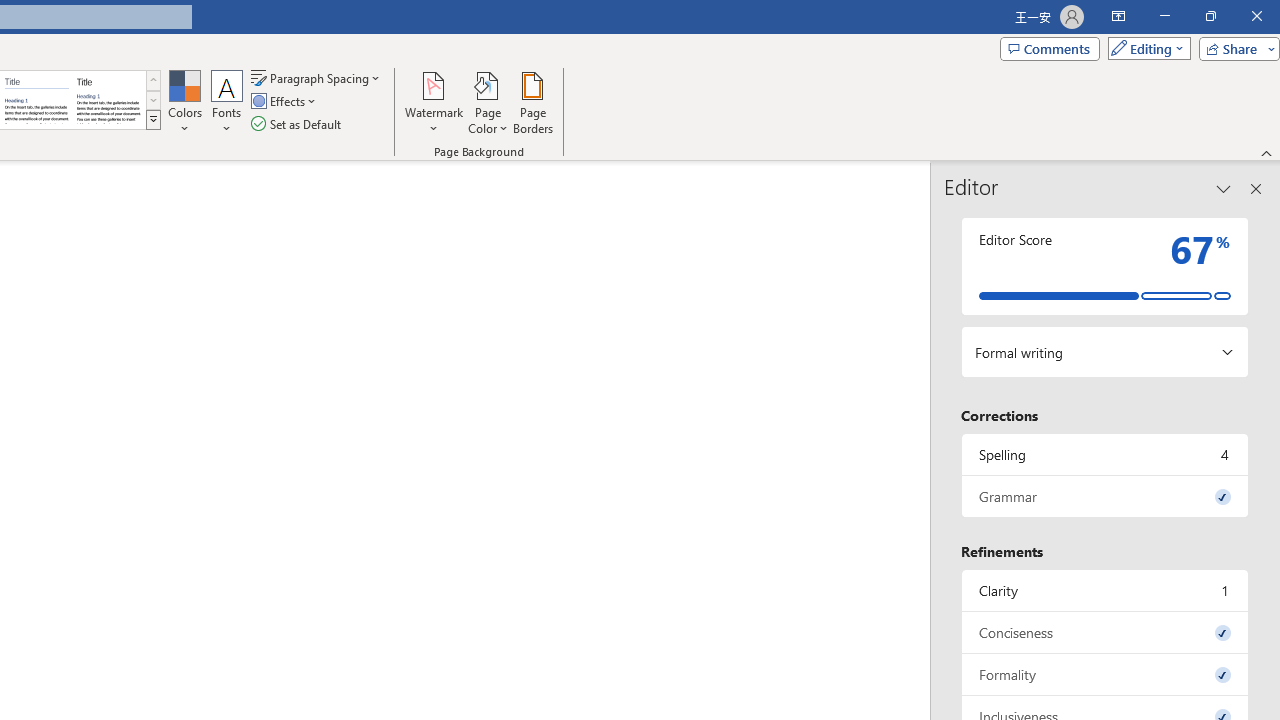 The height and width of the screenshot is (720, 1280). I want to click on Colors, so click(184, 102).